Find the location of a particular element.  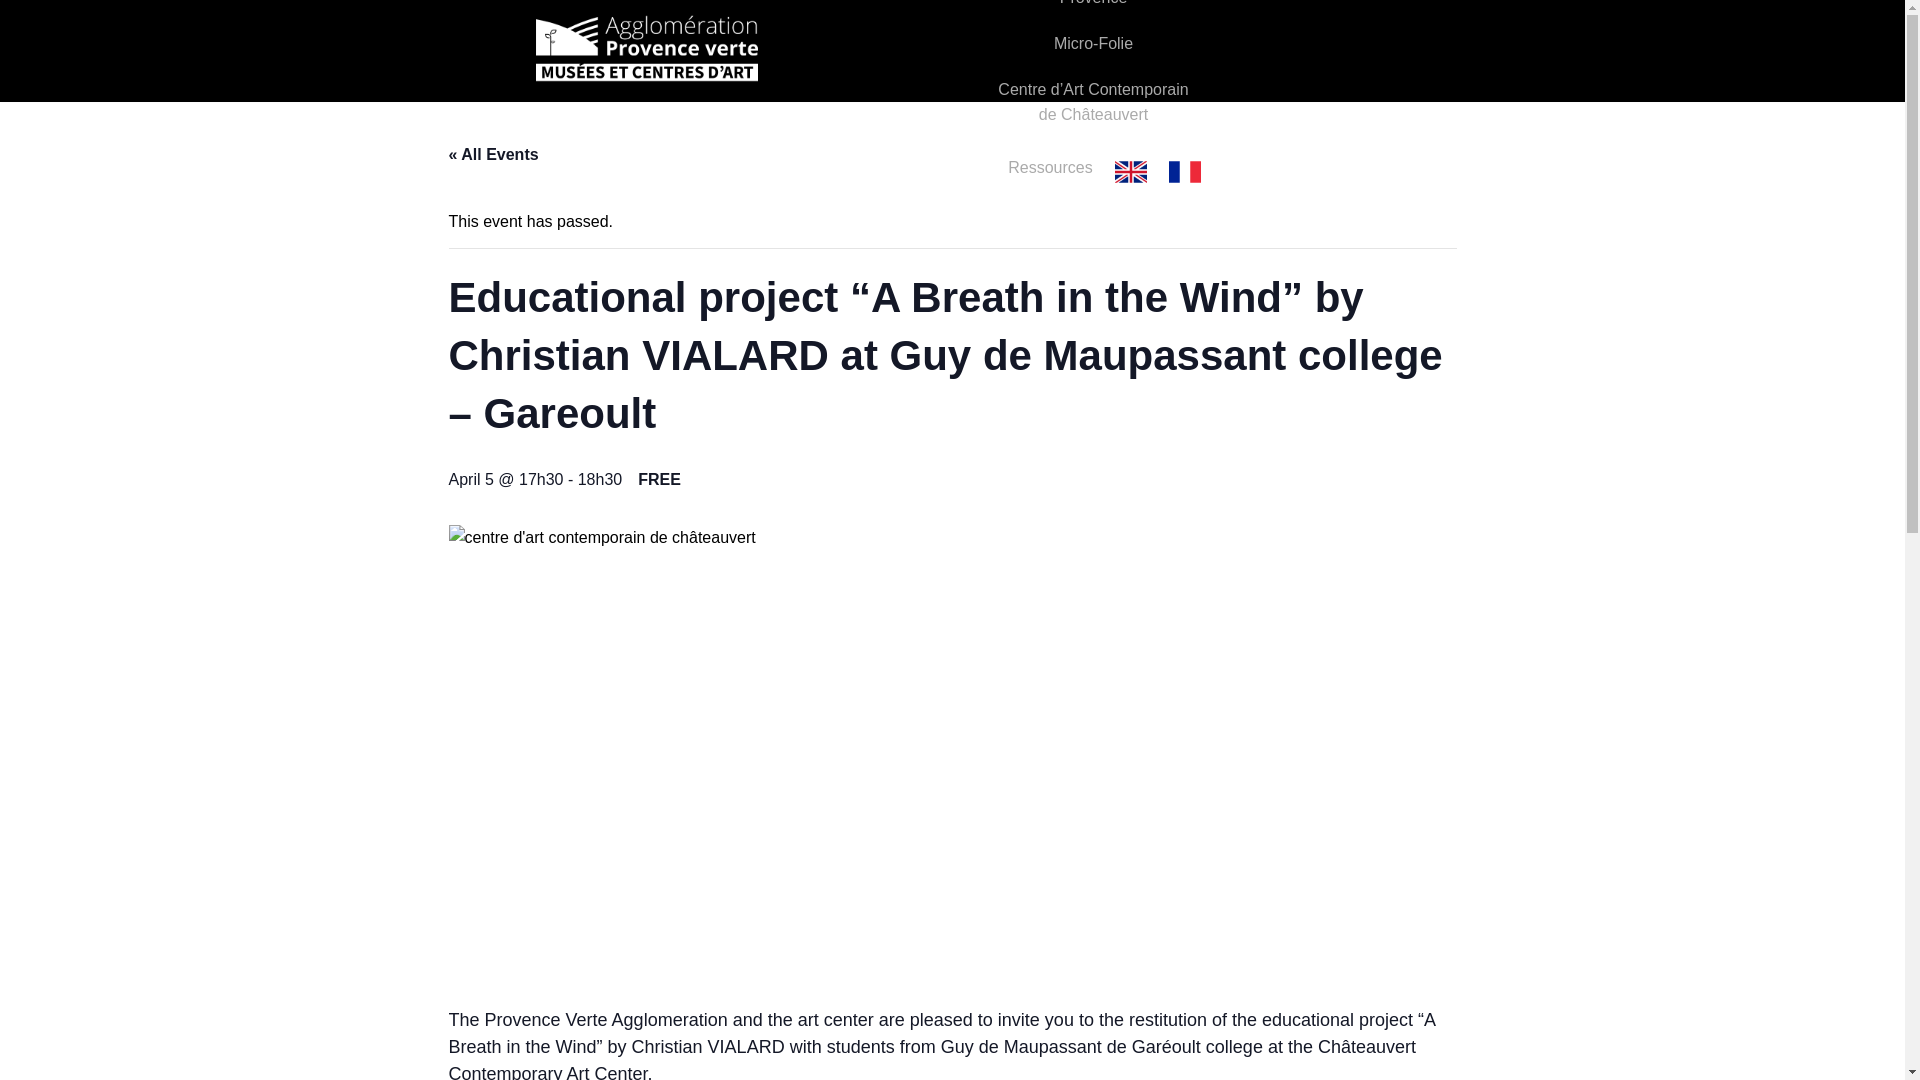

About WordPress is located at coordinates (20, 42).